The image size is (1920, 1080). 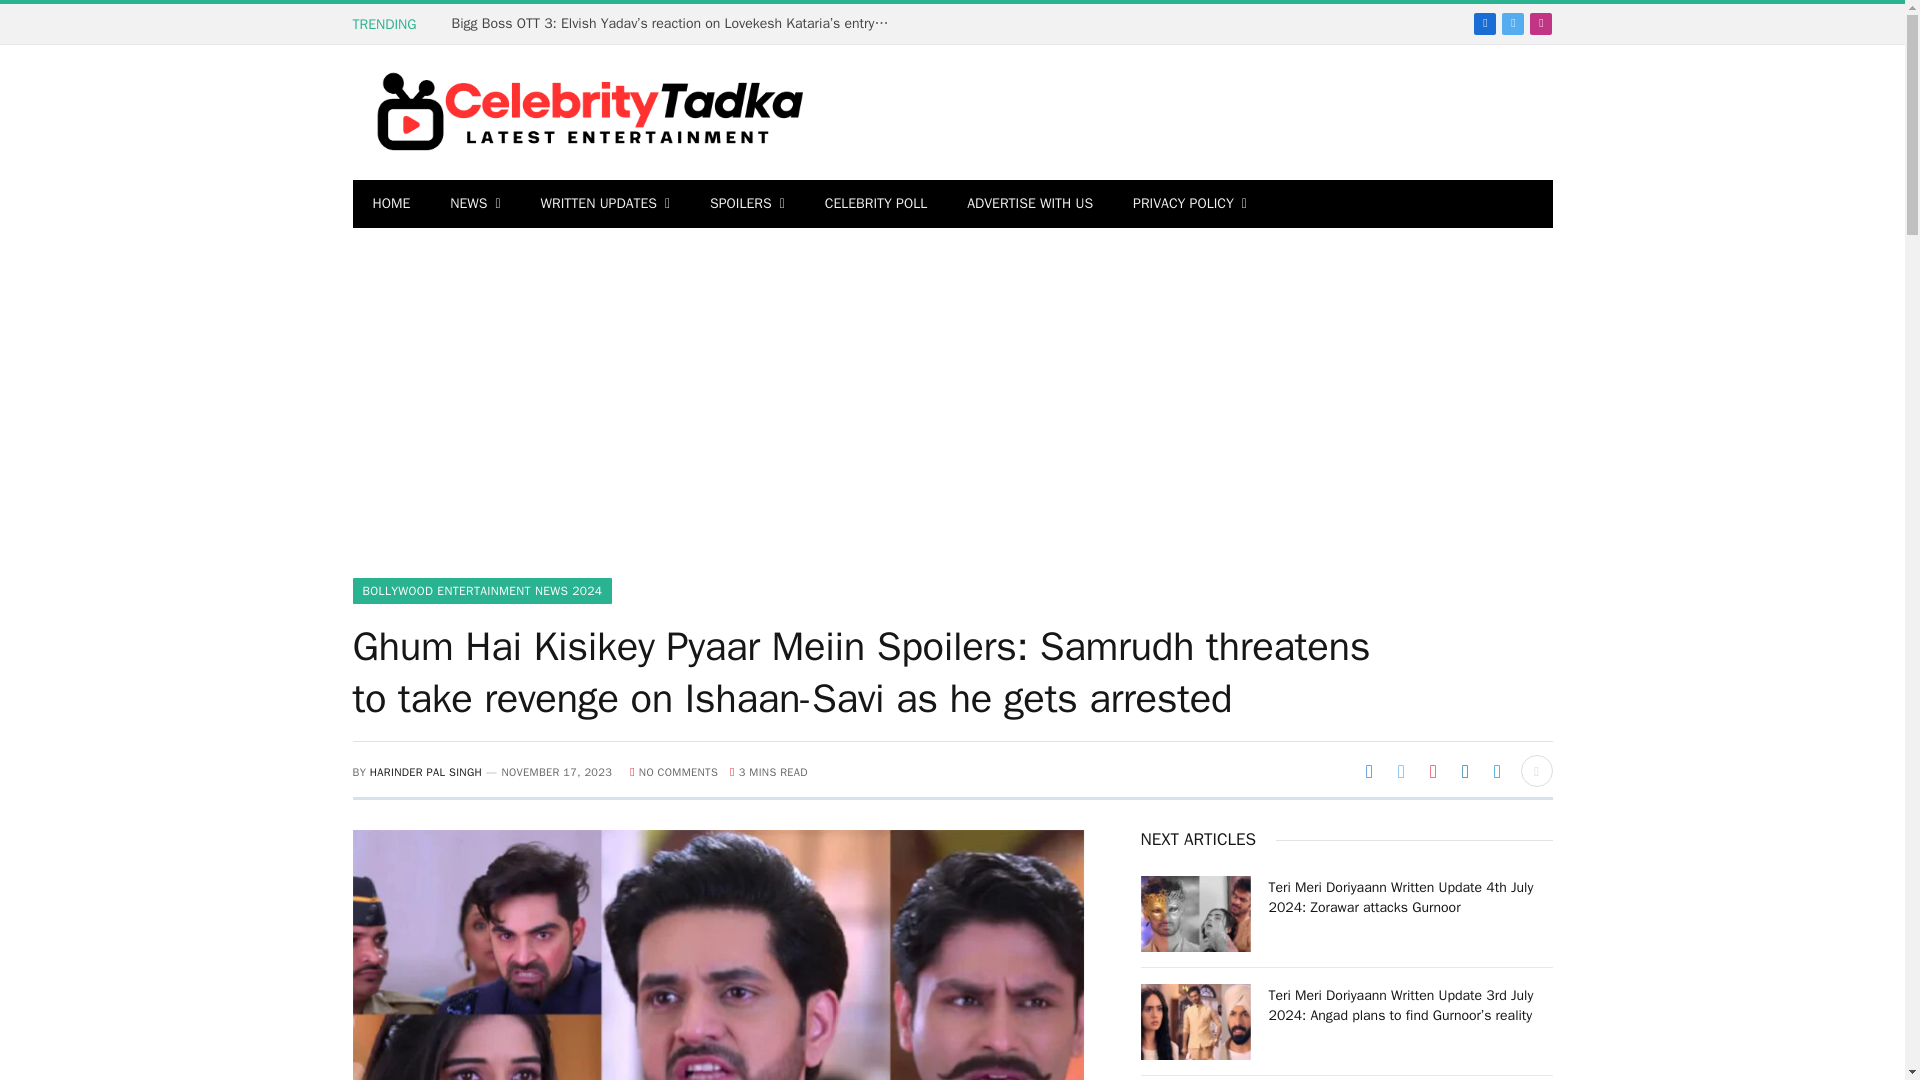 What do you see at coordinates (1368, 770) in the screenshot?
I see `Share on Facebook` at bounding box center [1368, 770].